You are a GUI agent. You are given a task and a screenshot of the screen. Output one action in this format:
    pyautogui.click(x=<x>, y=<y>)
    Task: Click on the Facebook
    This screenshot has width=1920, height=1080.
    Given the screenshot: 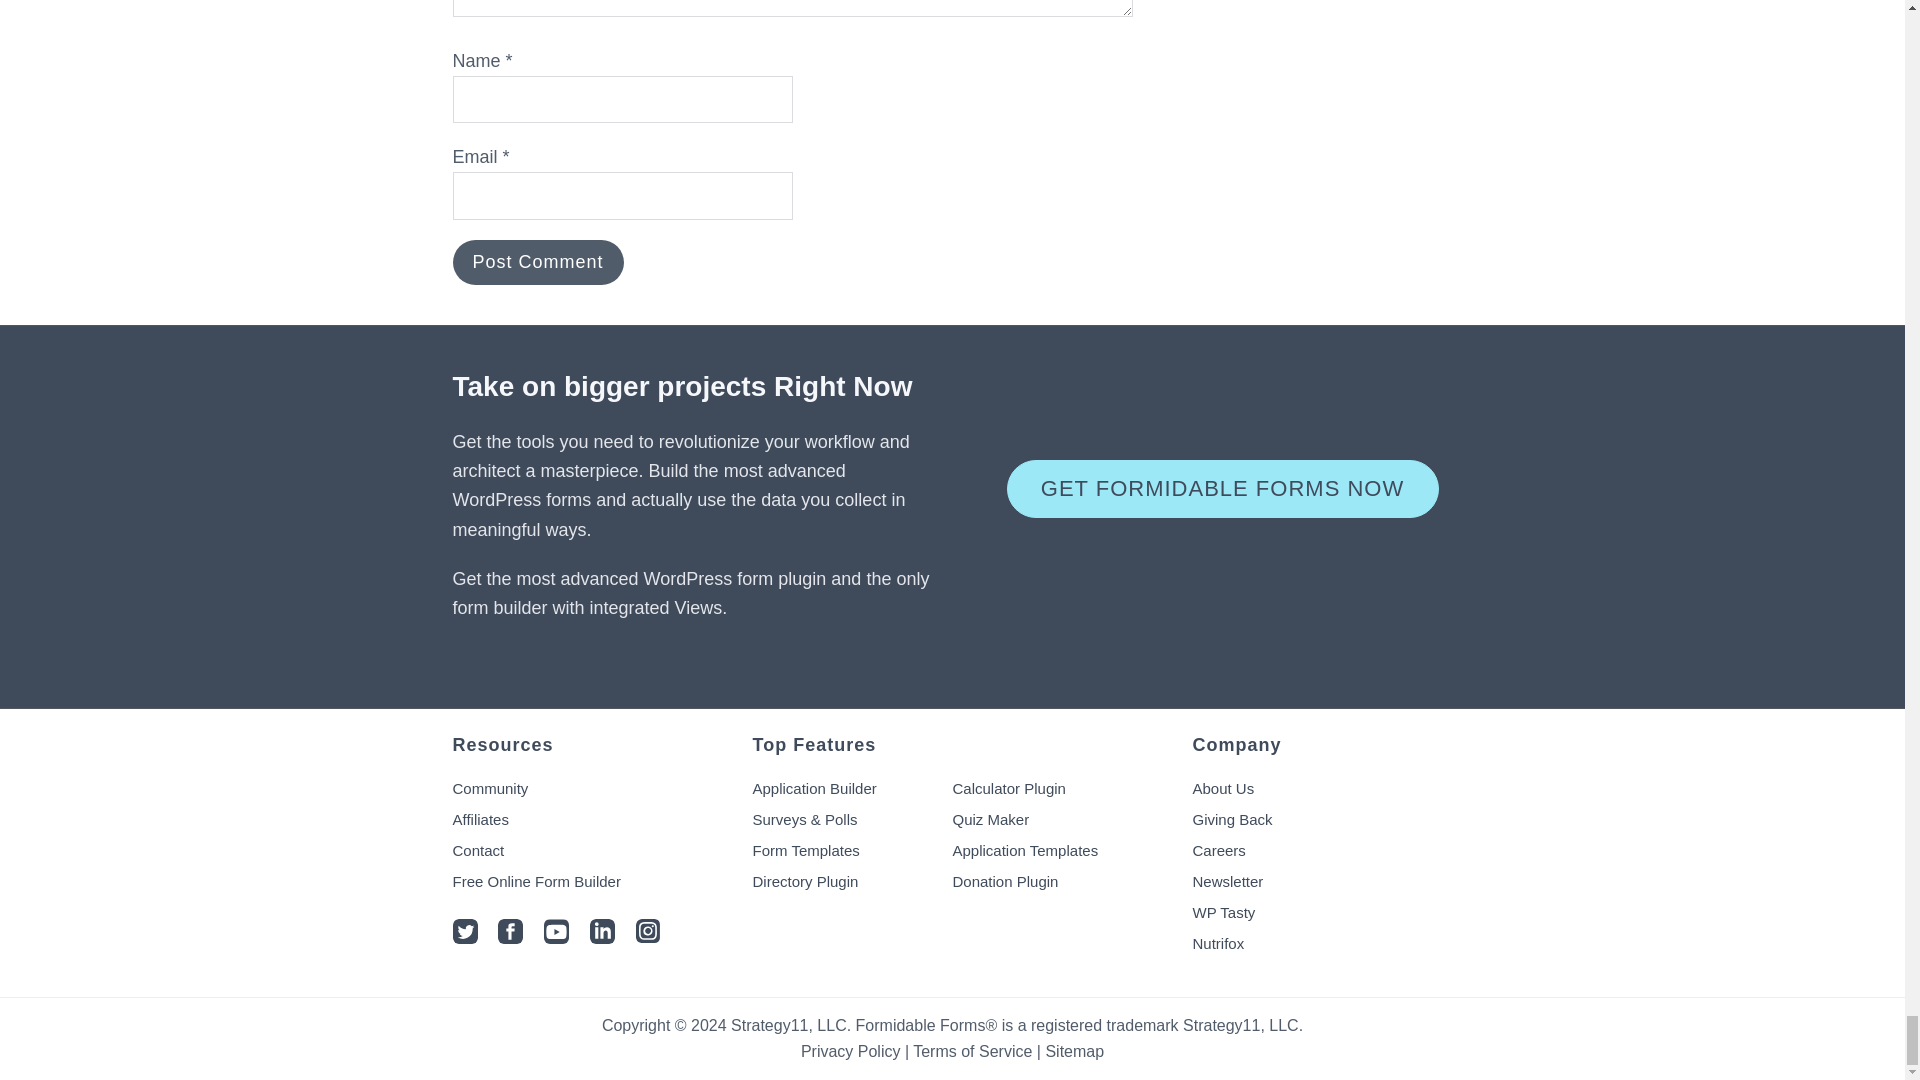 What is the action you would take?
    pyautogui.click(x=510, y=938)
    